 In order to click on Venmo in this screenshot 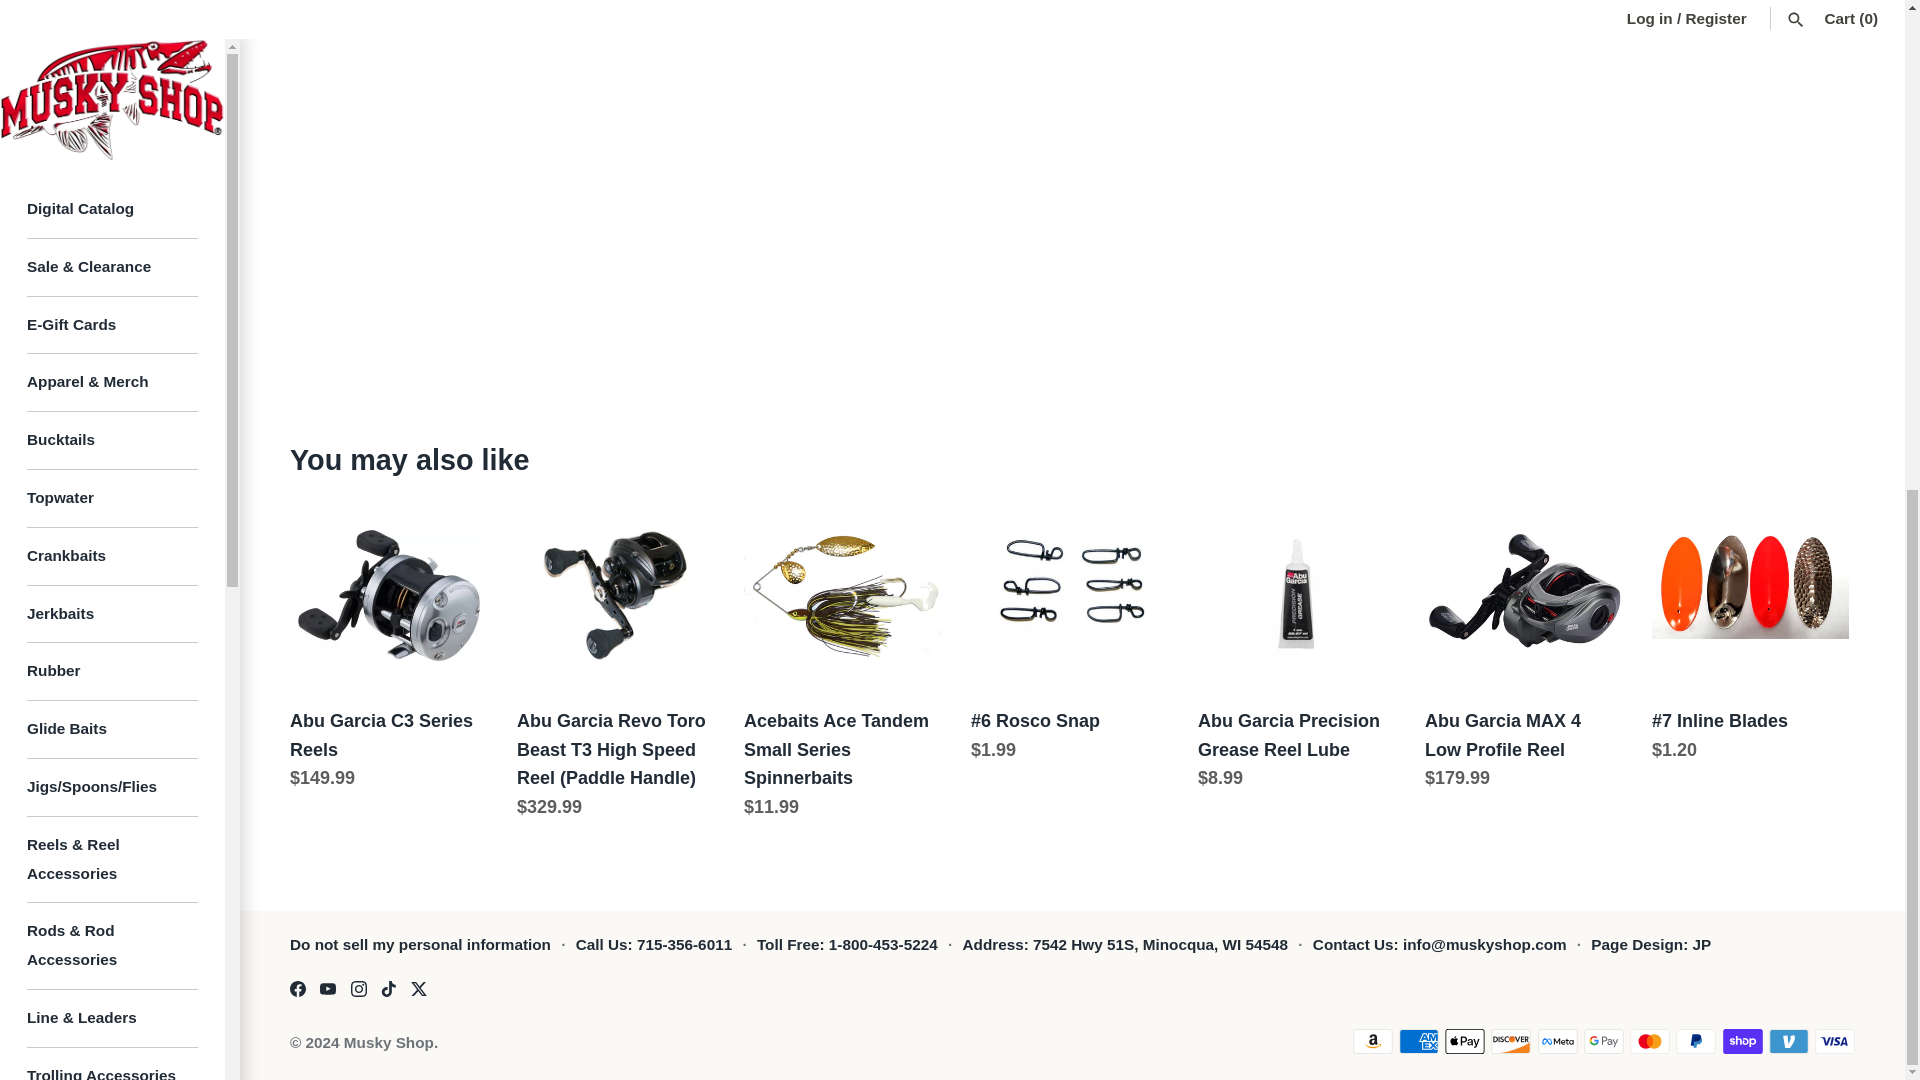, I will do `click(1788, 1042)`.